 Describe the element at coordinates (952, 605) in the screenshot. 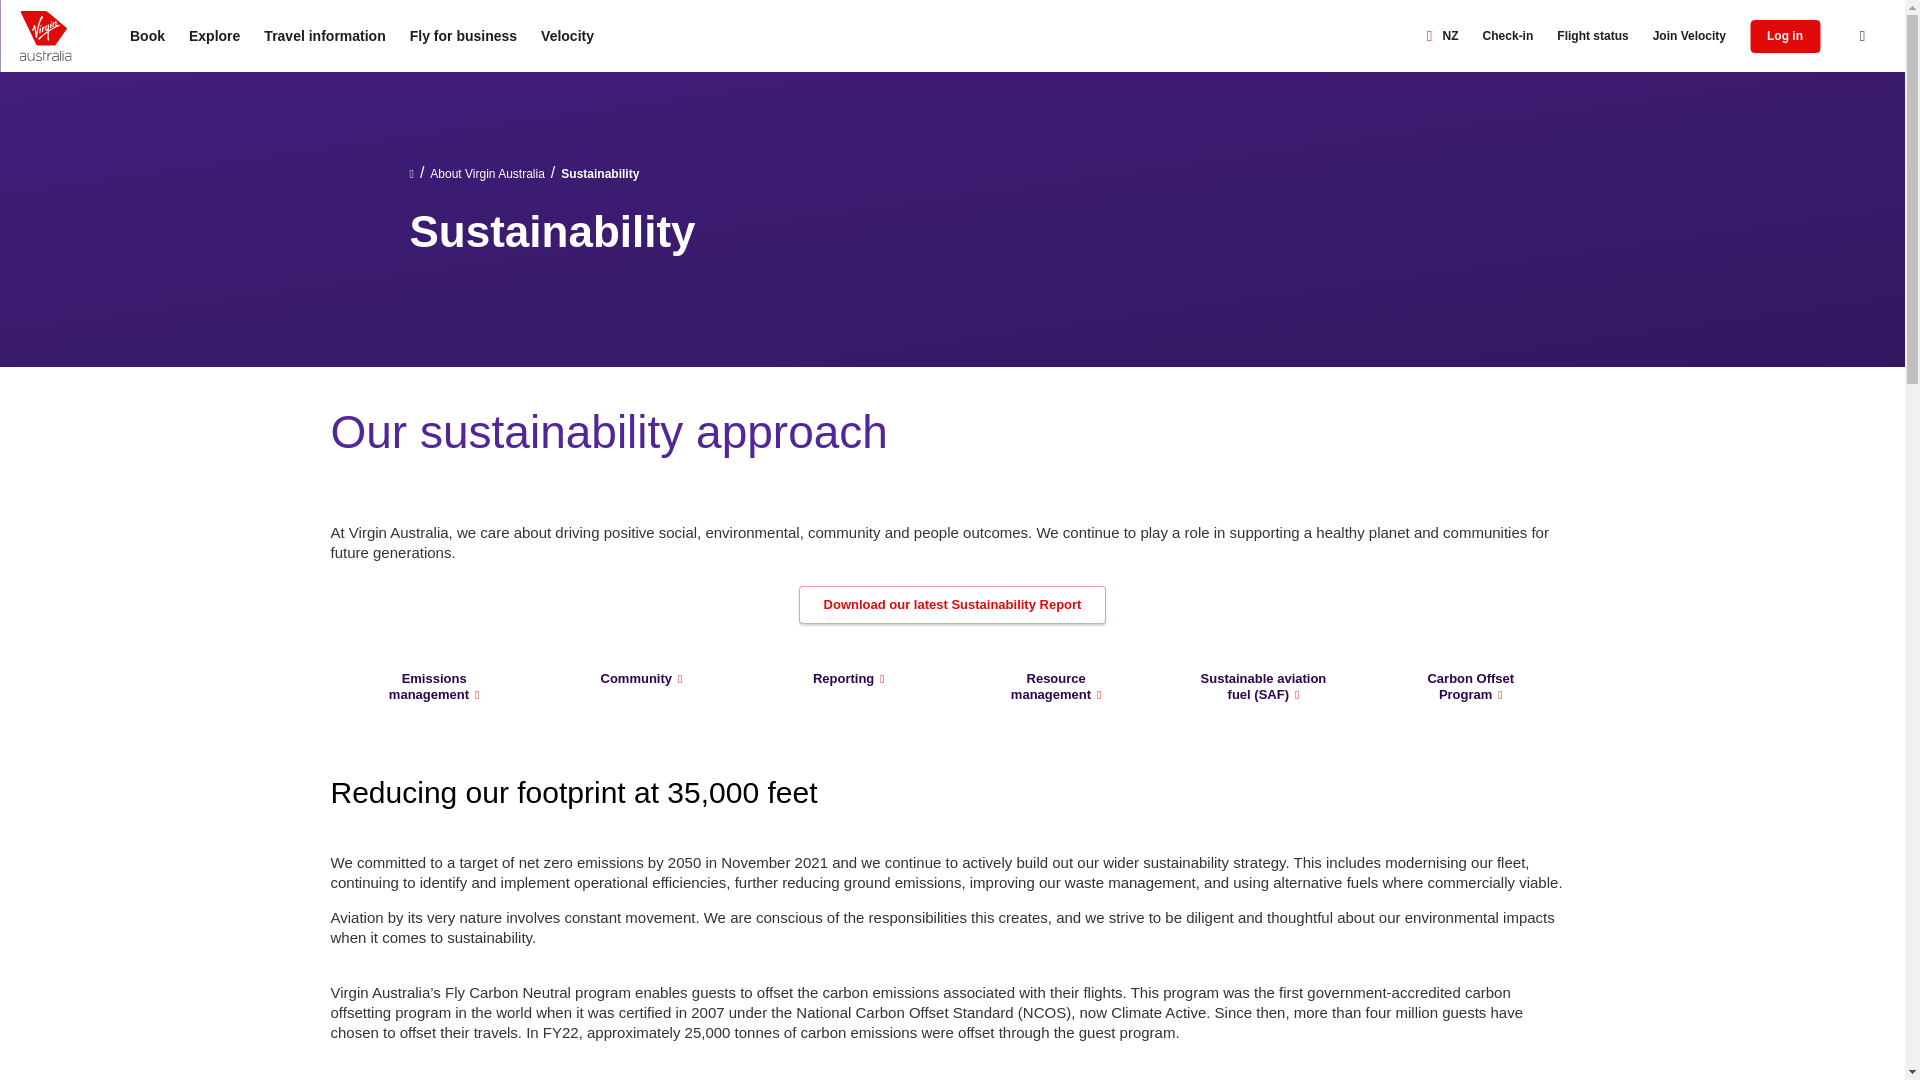

I see `Download our latest Sustainability Report ` at that location.